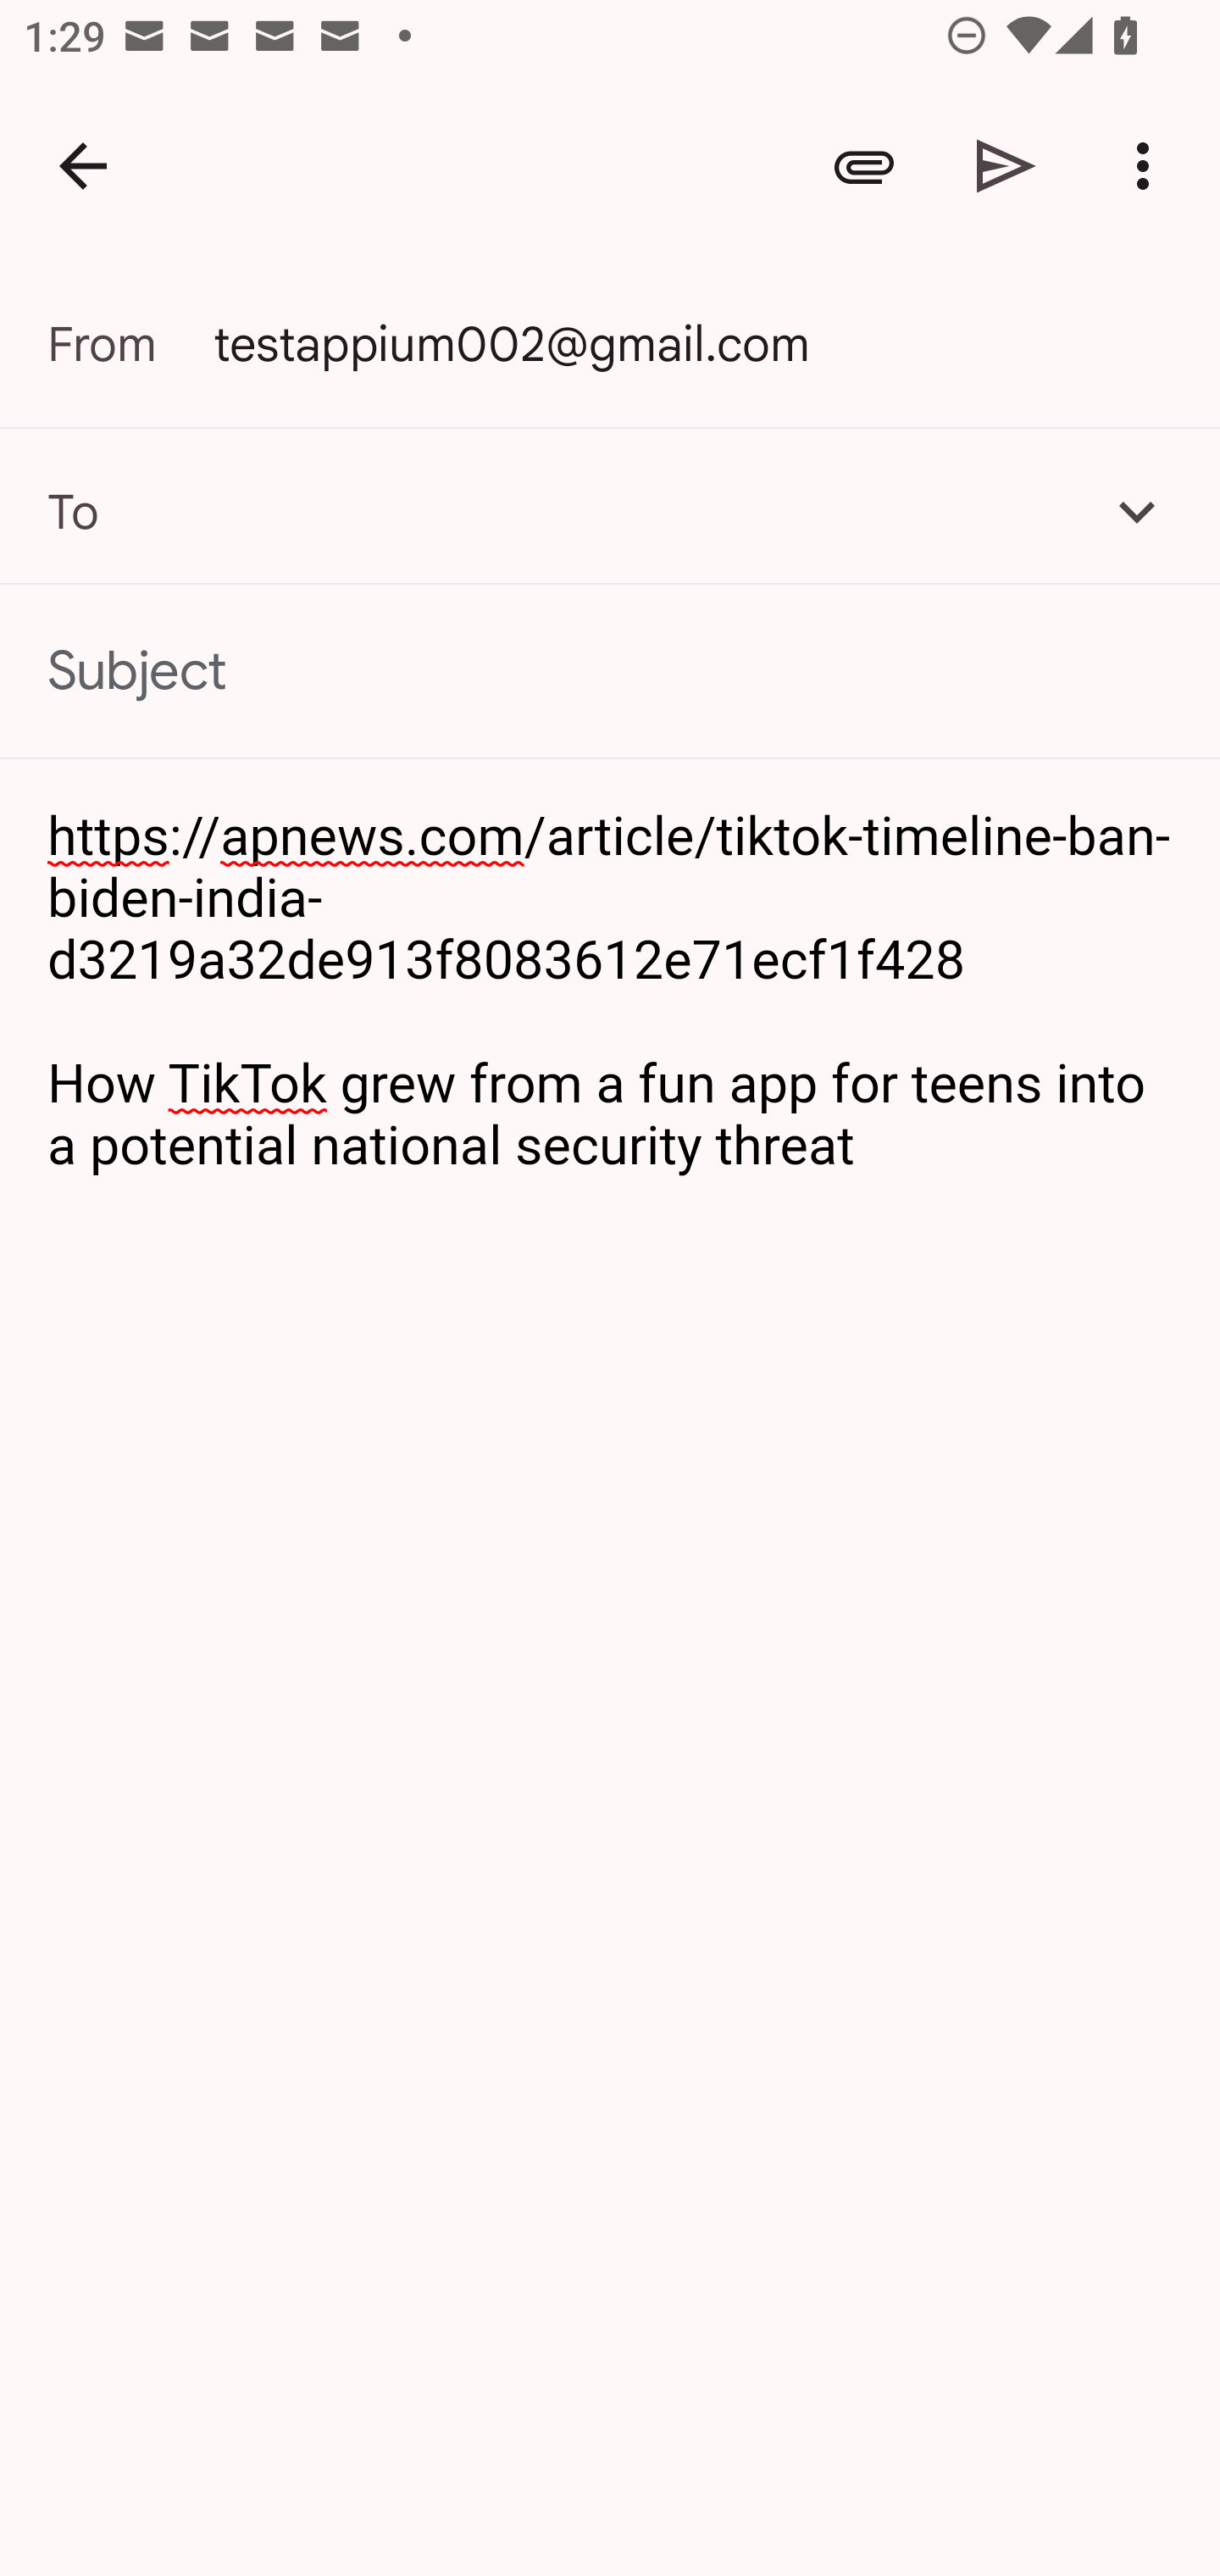 Image resolution: width=1220 pixels, height=2576 pixels. I want to click on From, so click(130, 344).